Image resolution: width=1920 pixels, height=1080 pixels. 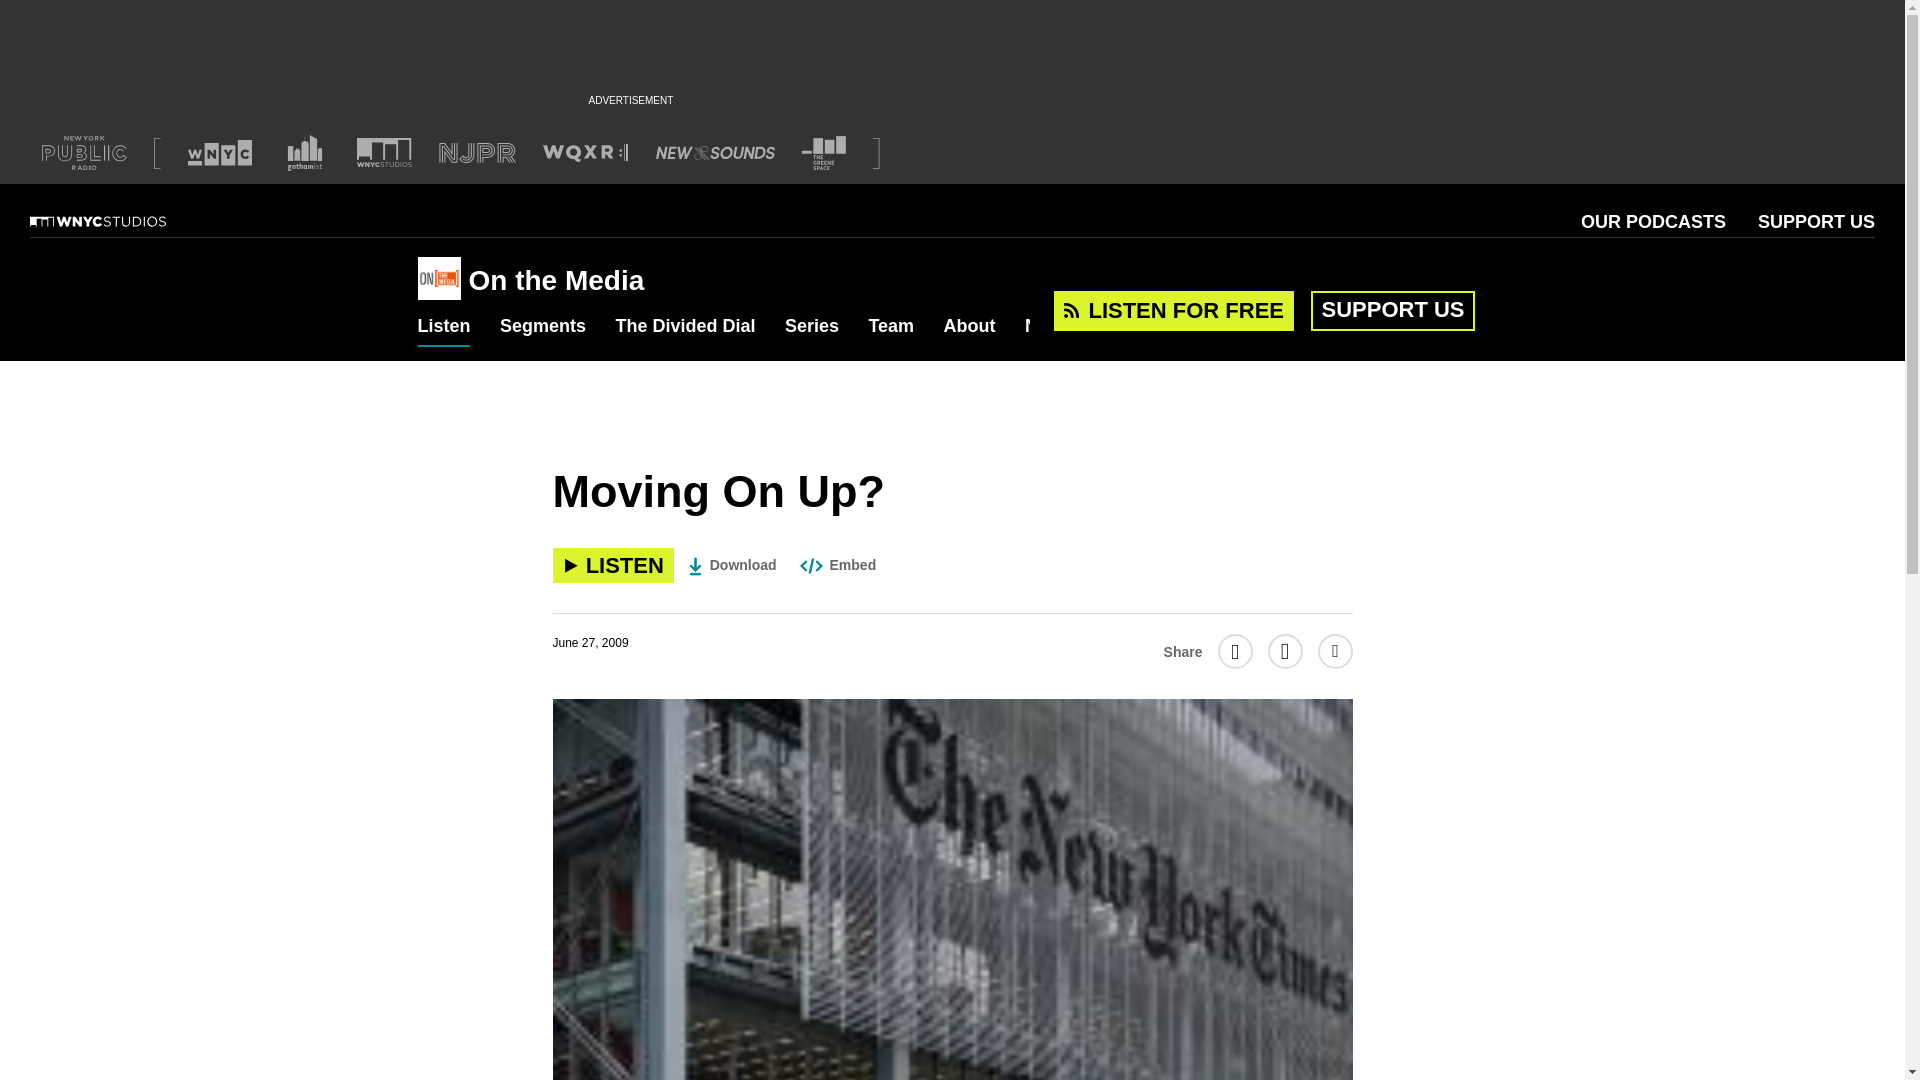 What do you see at coordinates (812, 327) in the screenshot?
I see `Series` at bounding box center [812, 327].